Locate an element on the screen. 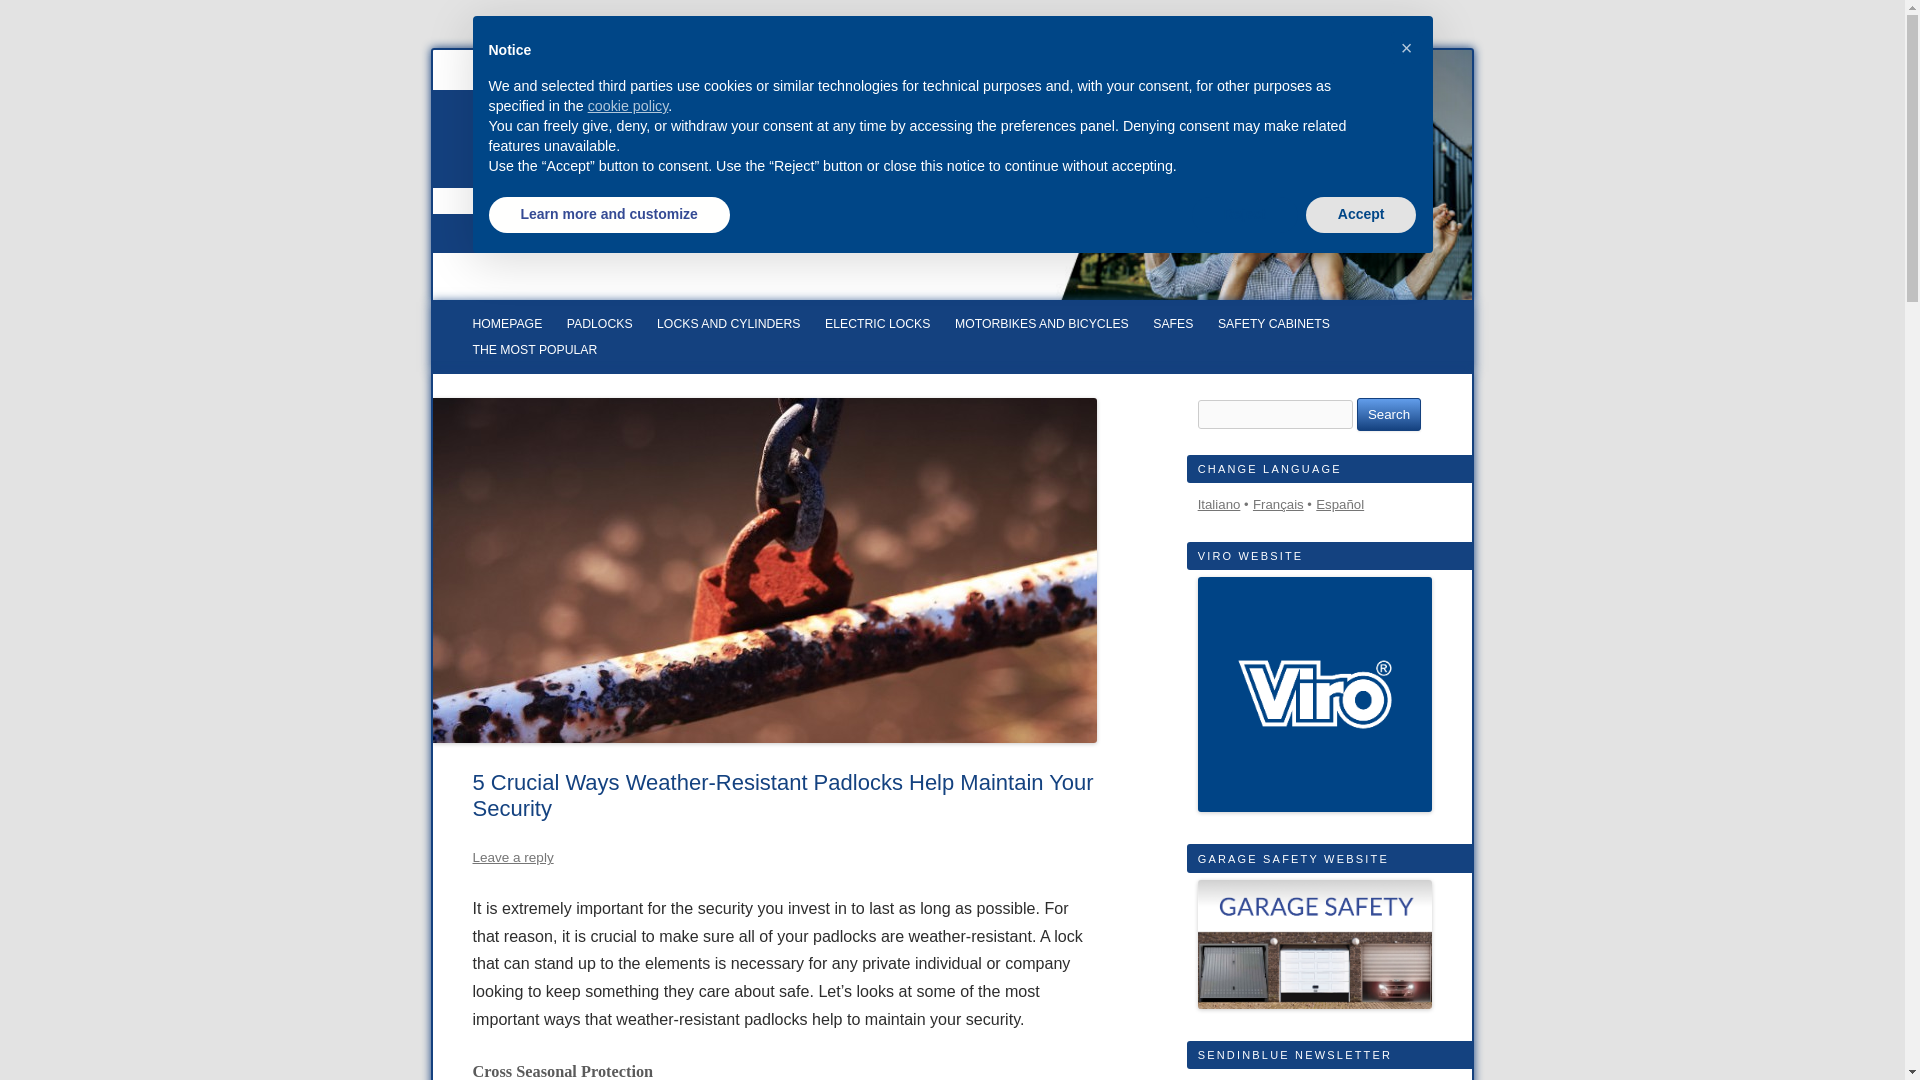 The width and height of the screenshot is (1920, 1080). PADLOCKS is located at coordinates (600, 326).